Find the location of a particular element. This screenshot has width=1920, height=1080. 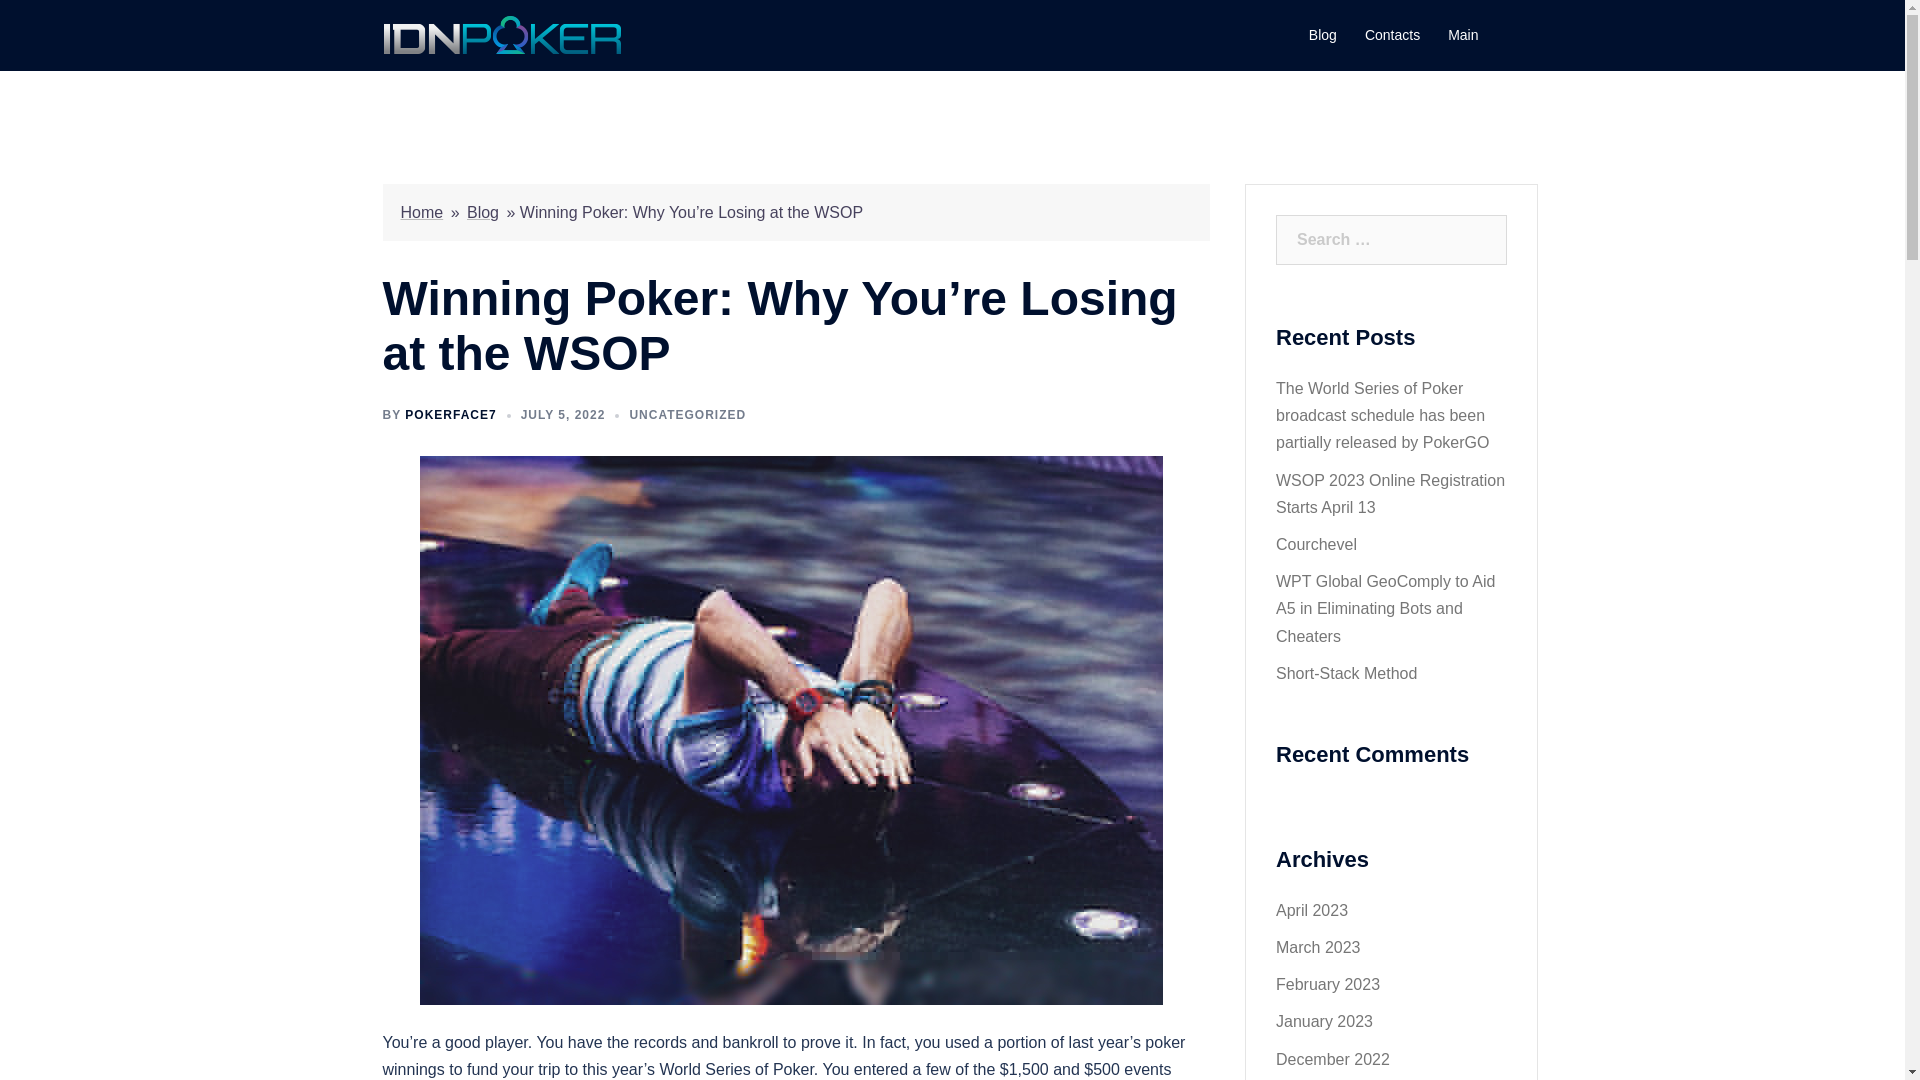

January 2023 is located at coordinates (1324, 1022).